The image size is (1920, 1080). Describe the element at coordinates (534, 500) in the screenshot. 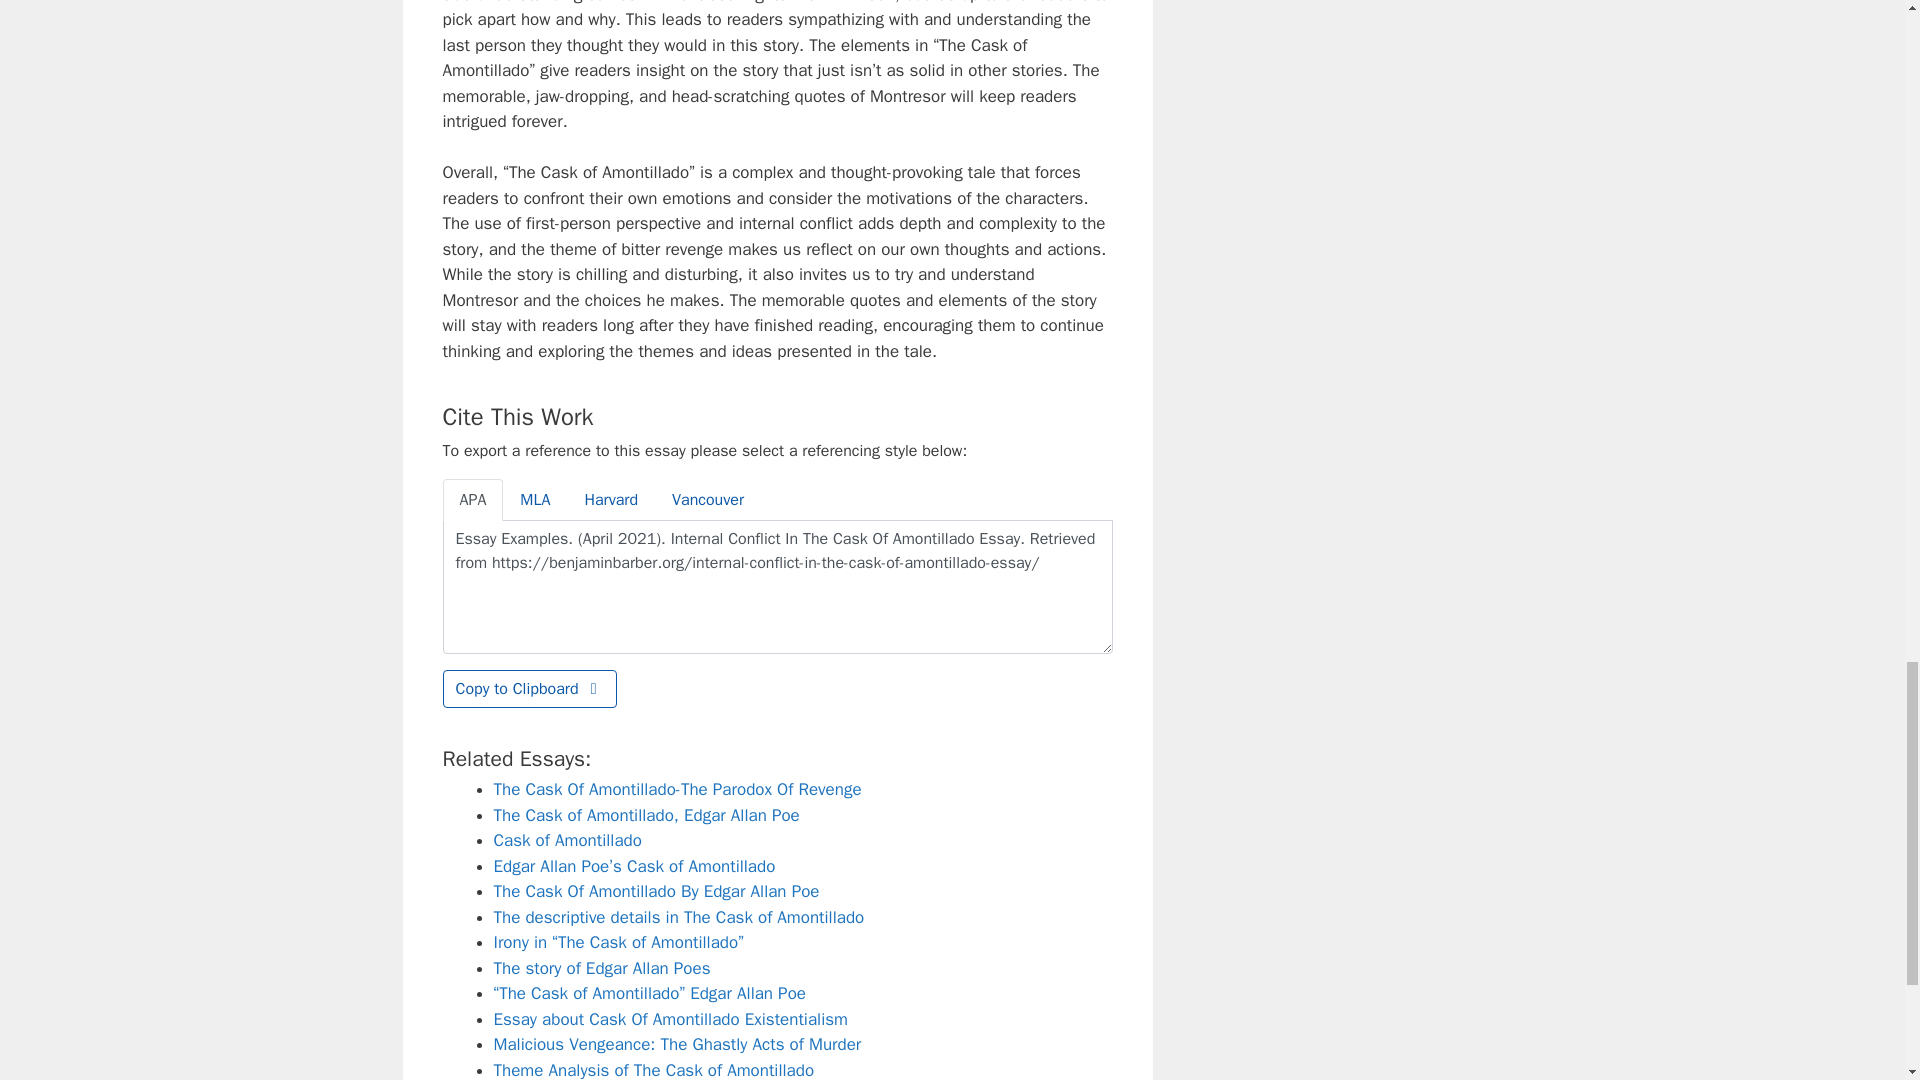

I see `MLA` at that location.